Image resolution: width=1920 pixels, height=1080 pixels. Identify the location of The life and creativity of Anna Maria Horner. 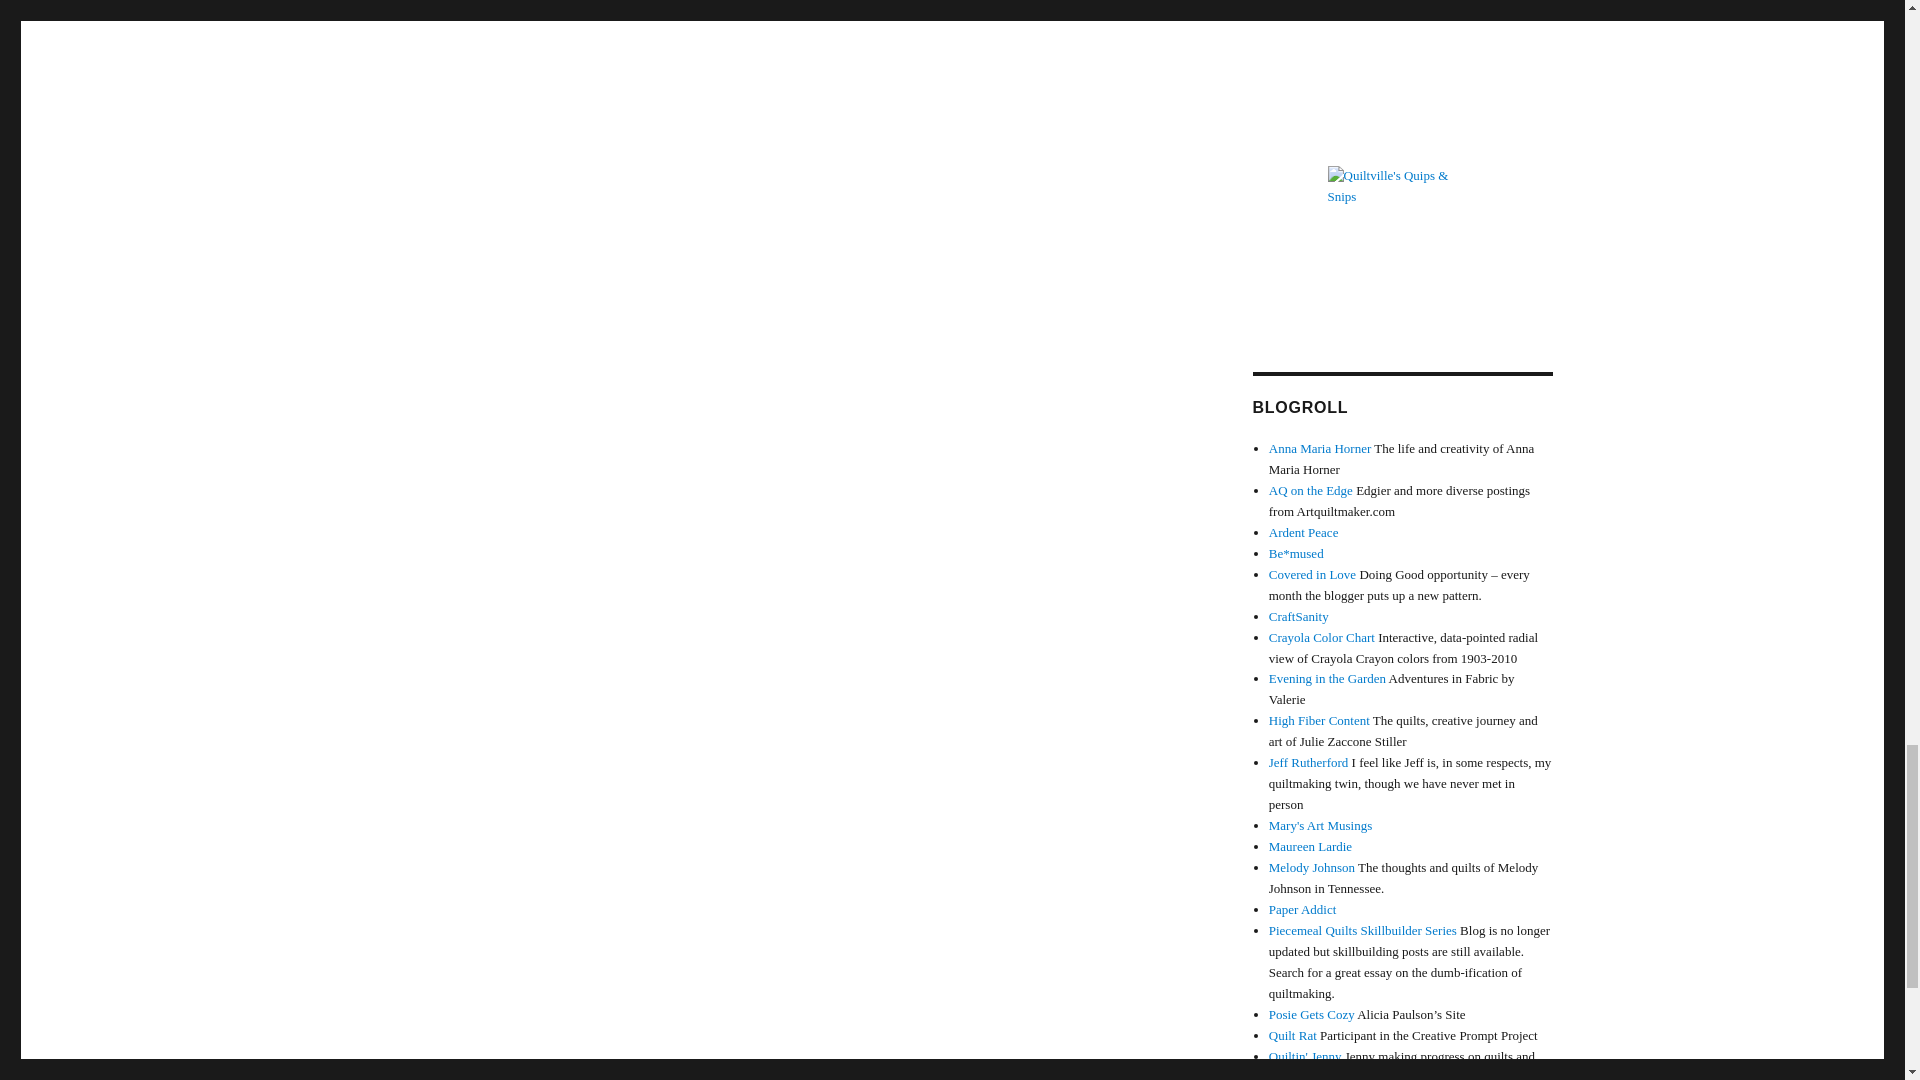
(1320, 448).